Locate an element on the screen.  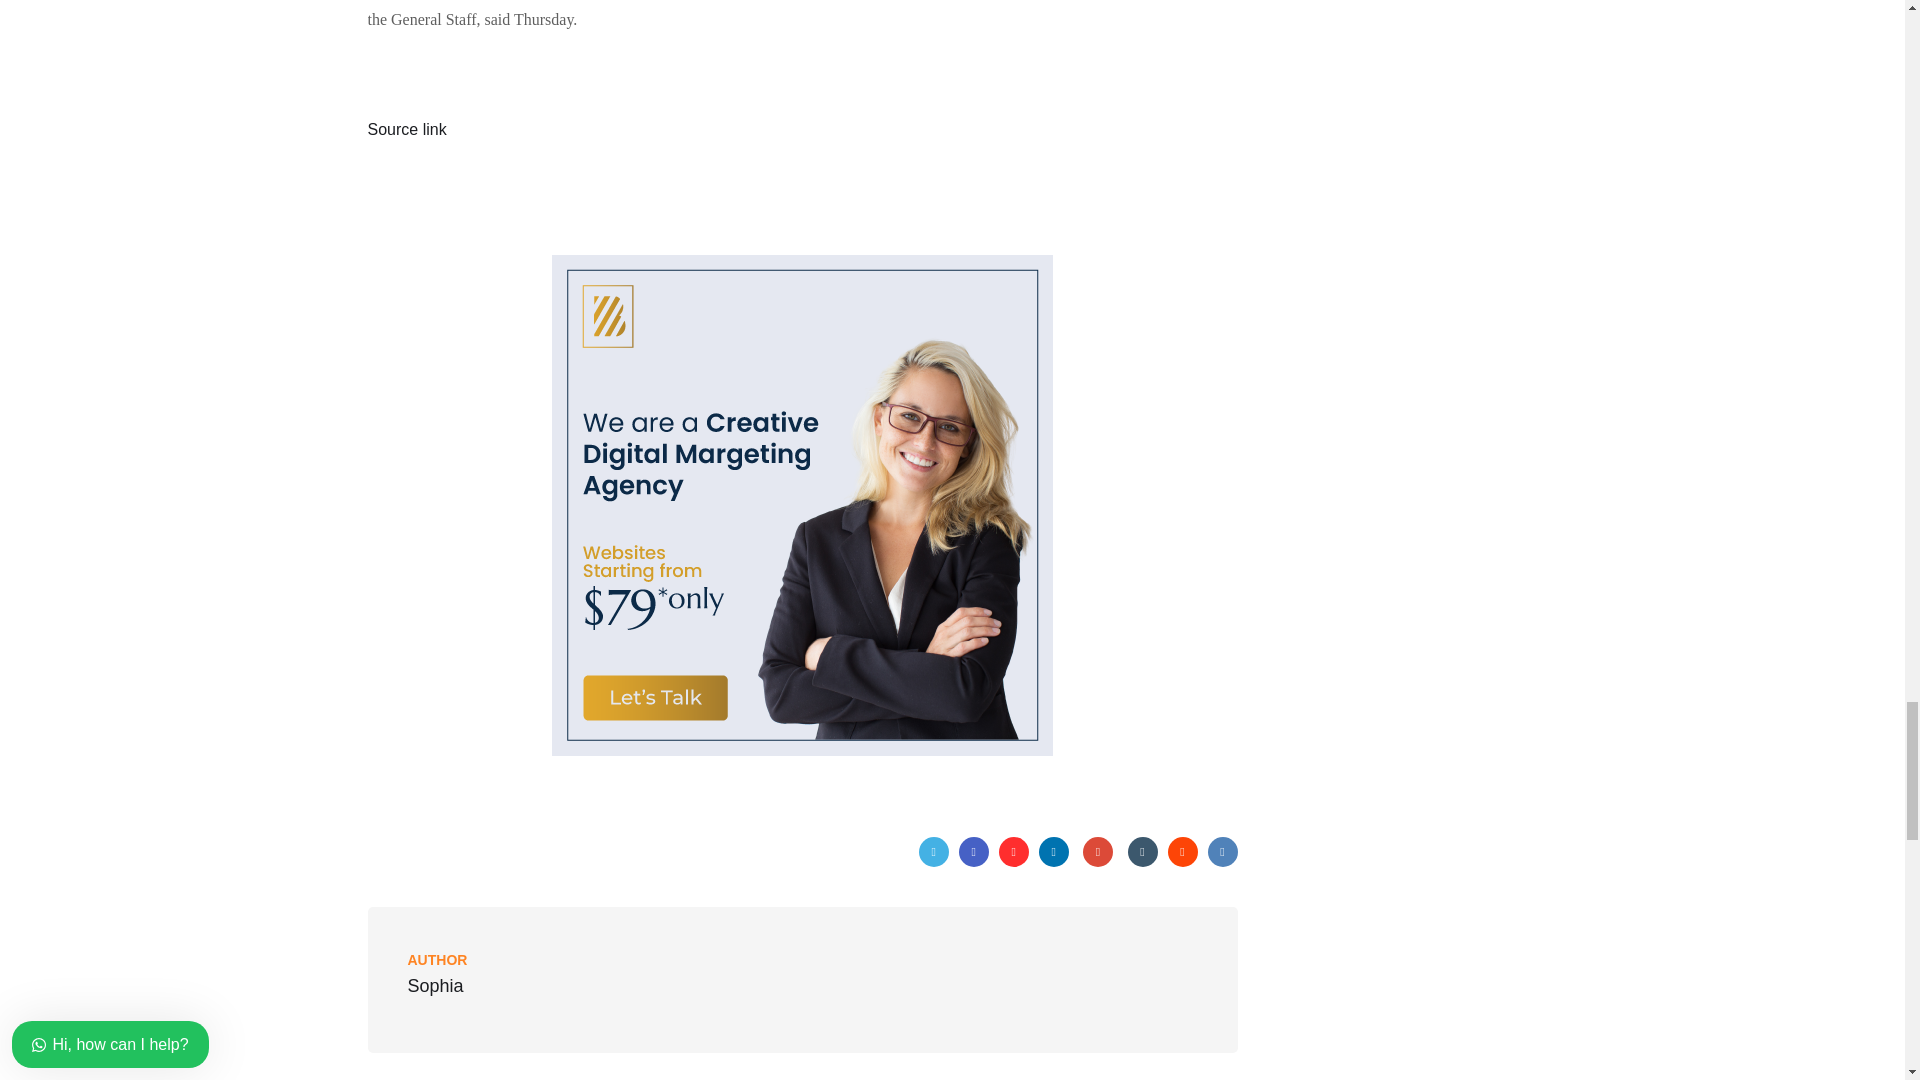
Pinterest is located at coordinates (1014, 852).